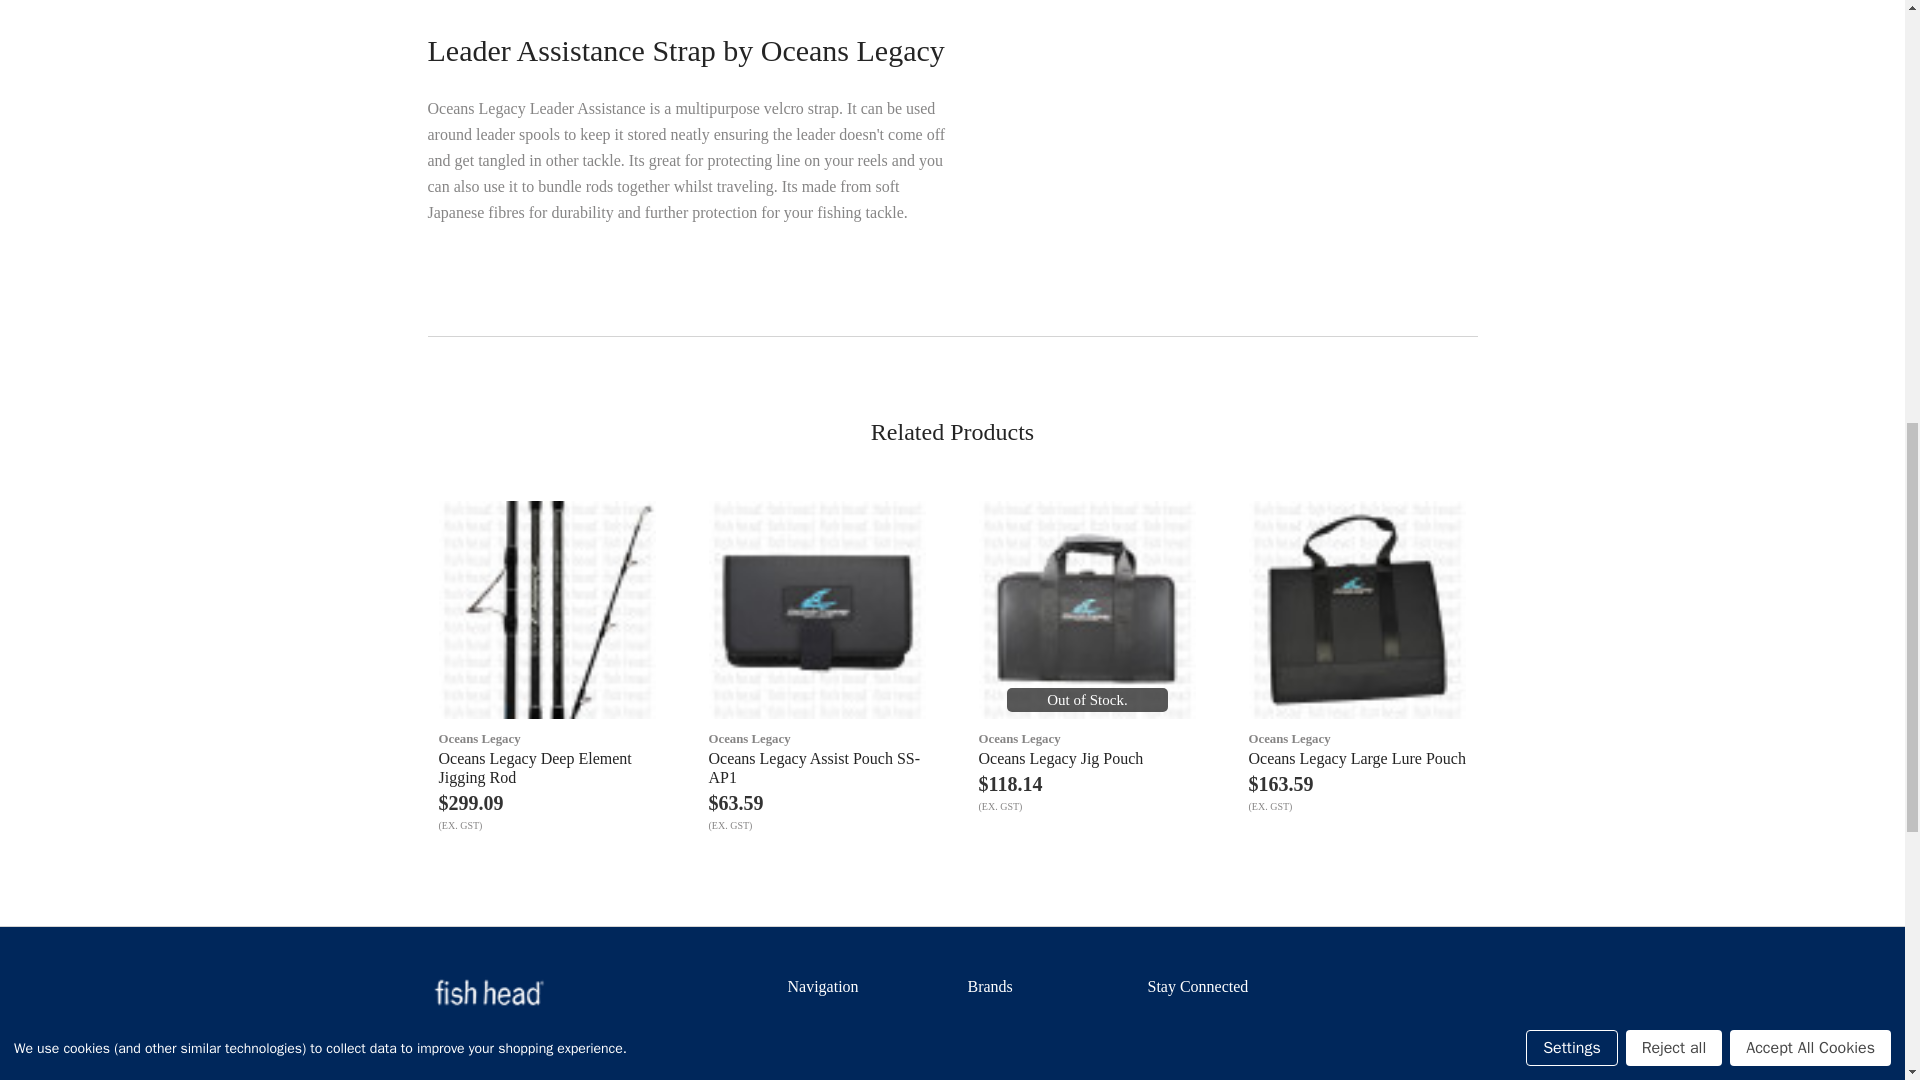 Image resolution: width=1920 pixels, height=1080 pixels. What do you see at coordinates (1242, 1026) in the screenshot?
I see `instagram` at bounding box center [1242, 1026].